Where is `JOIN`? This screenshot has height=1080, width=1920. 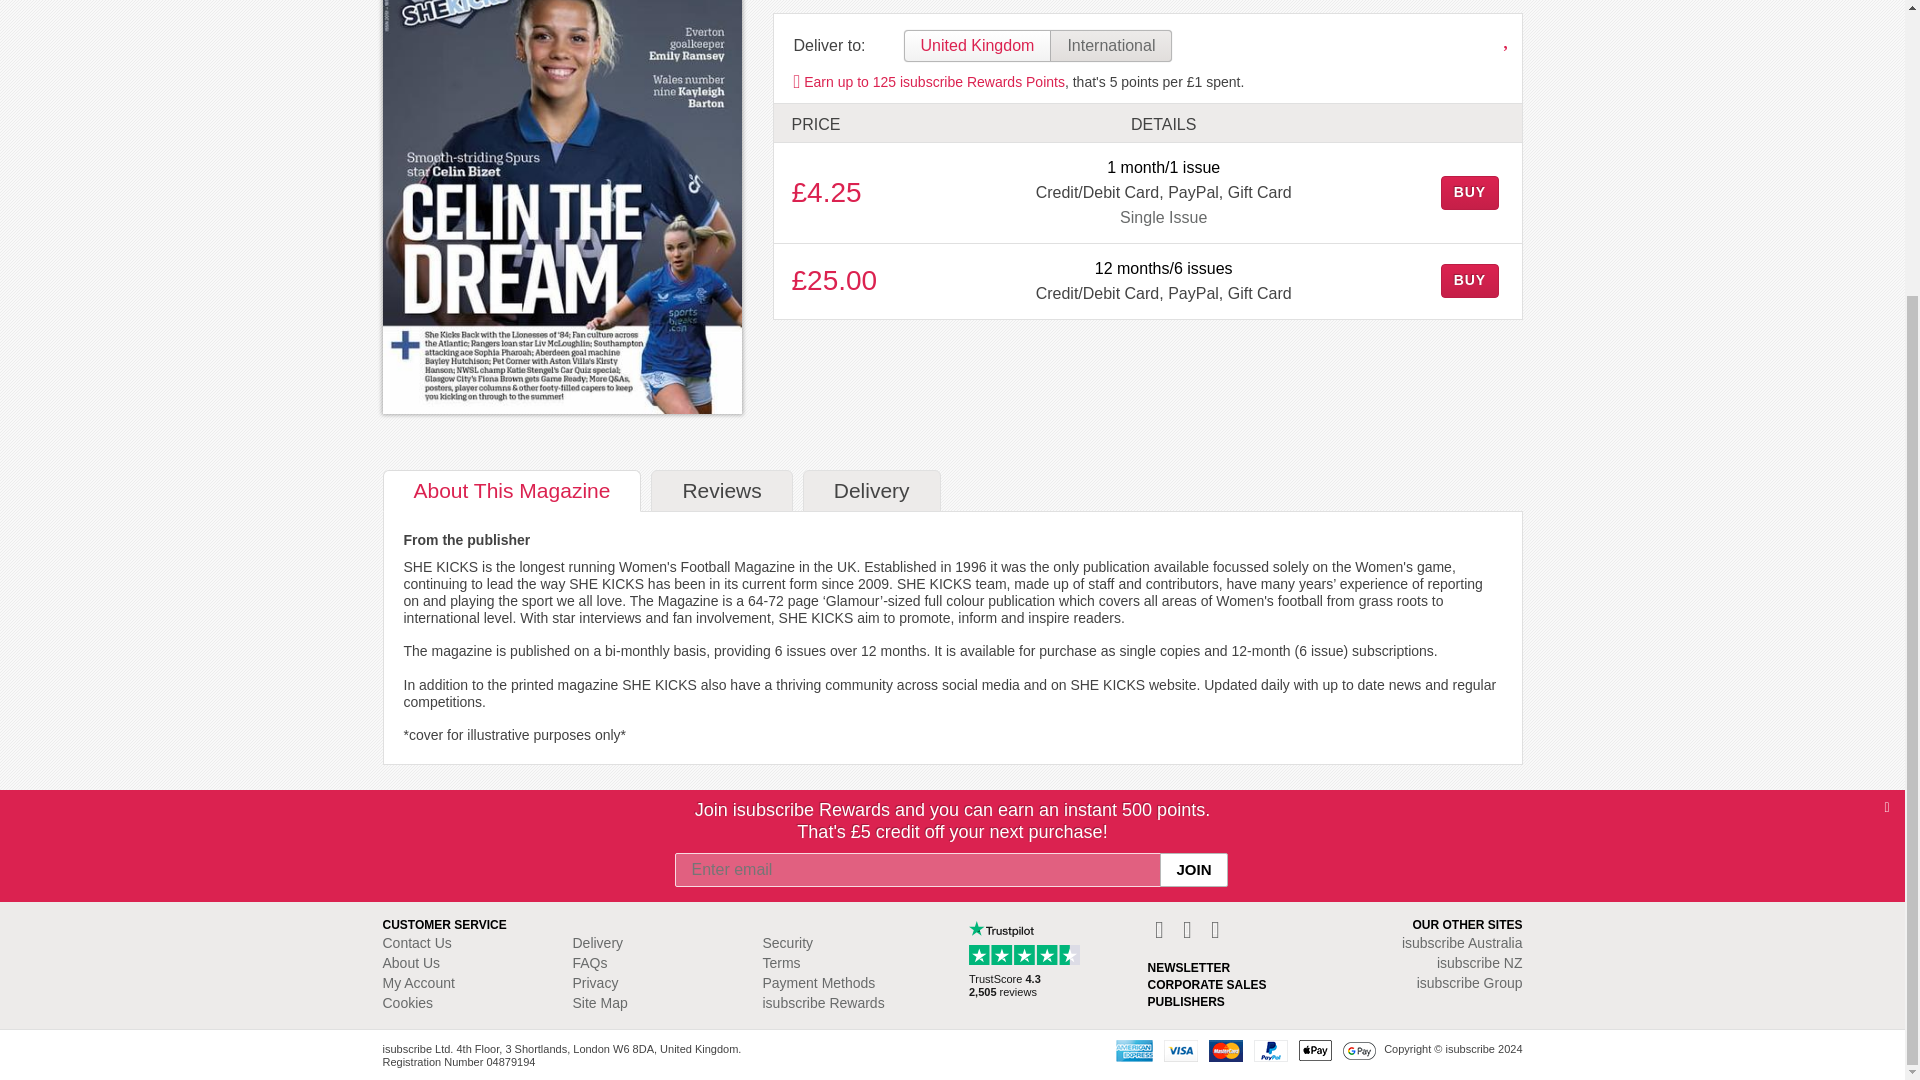 JOIN is located at coordinates (1192, 654).